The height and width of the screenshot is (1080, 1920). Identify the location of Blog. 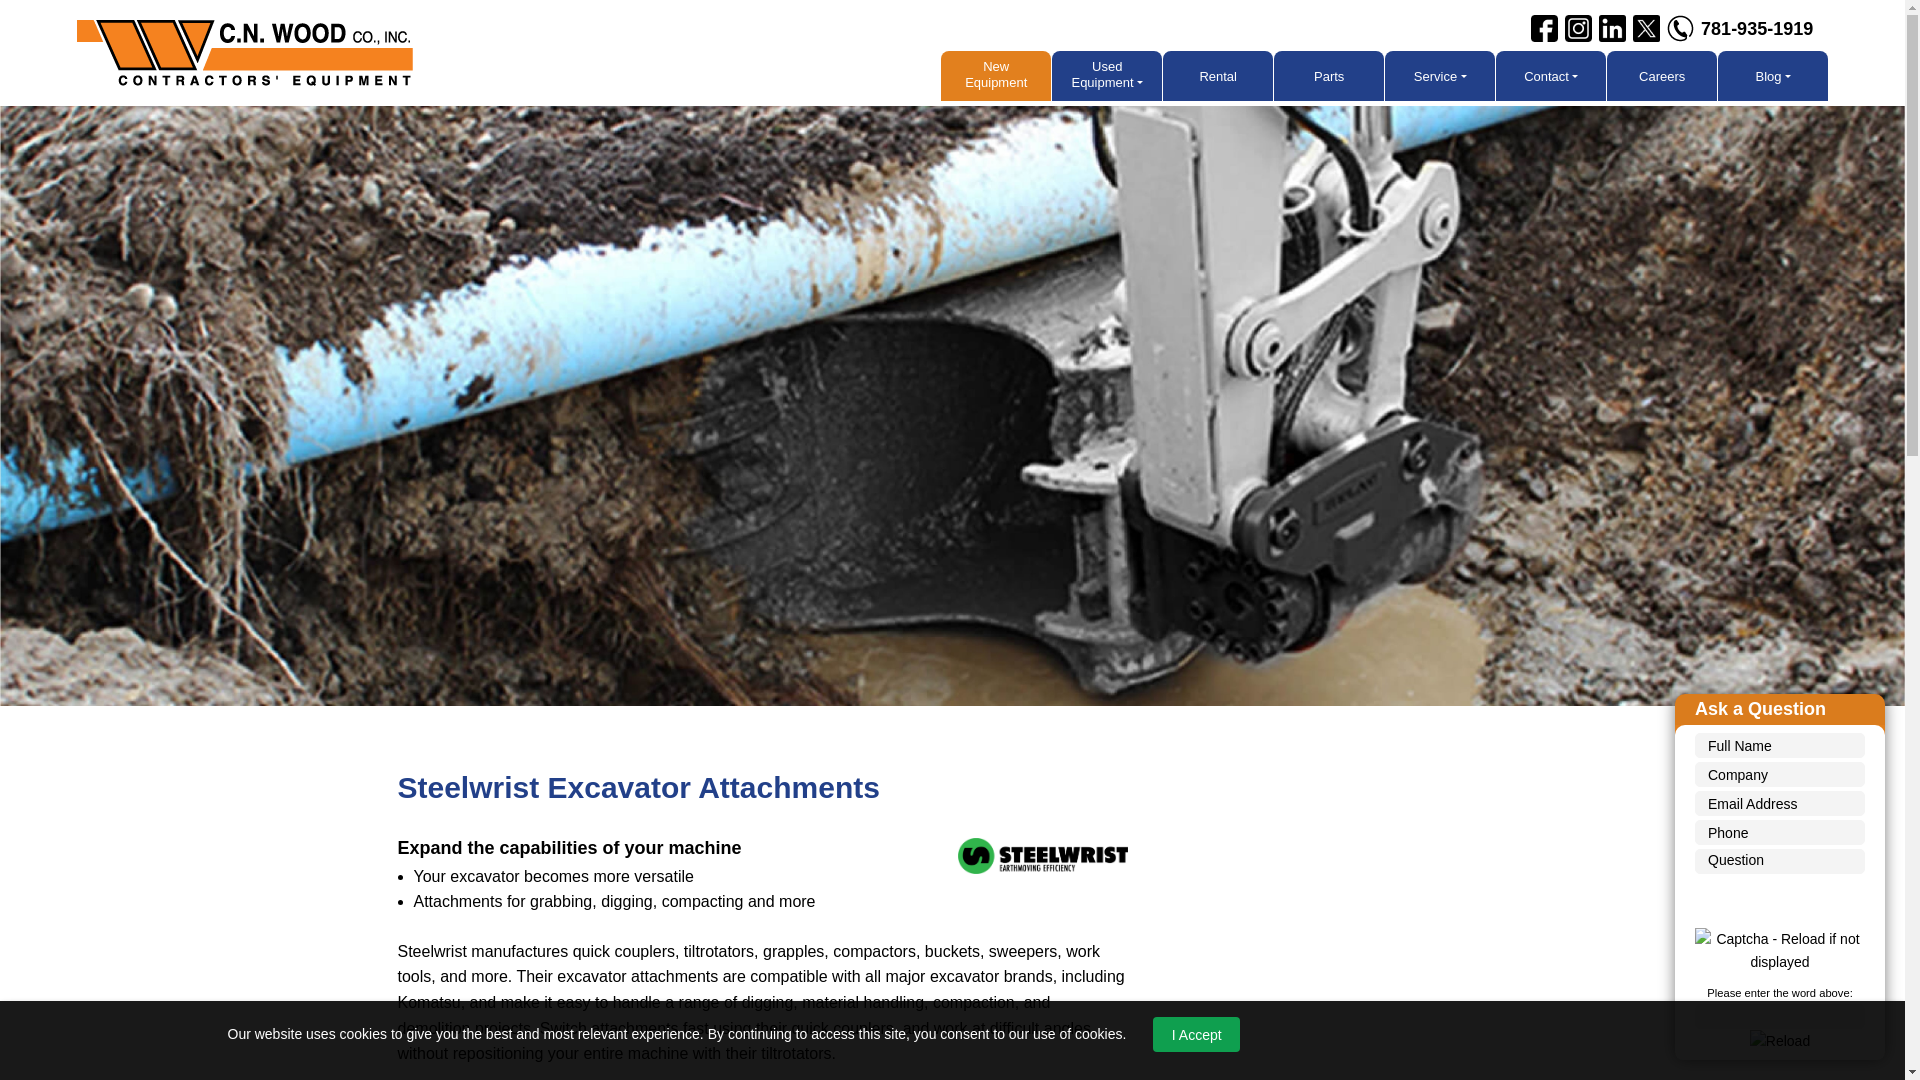
(1772, 76).